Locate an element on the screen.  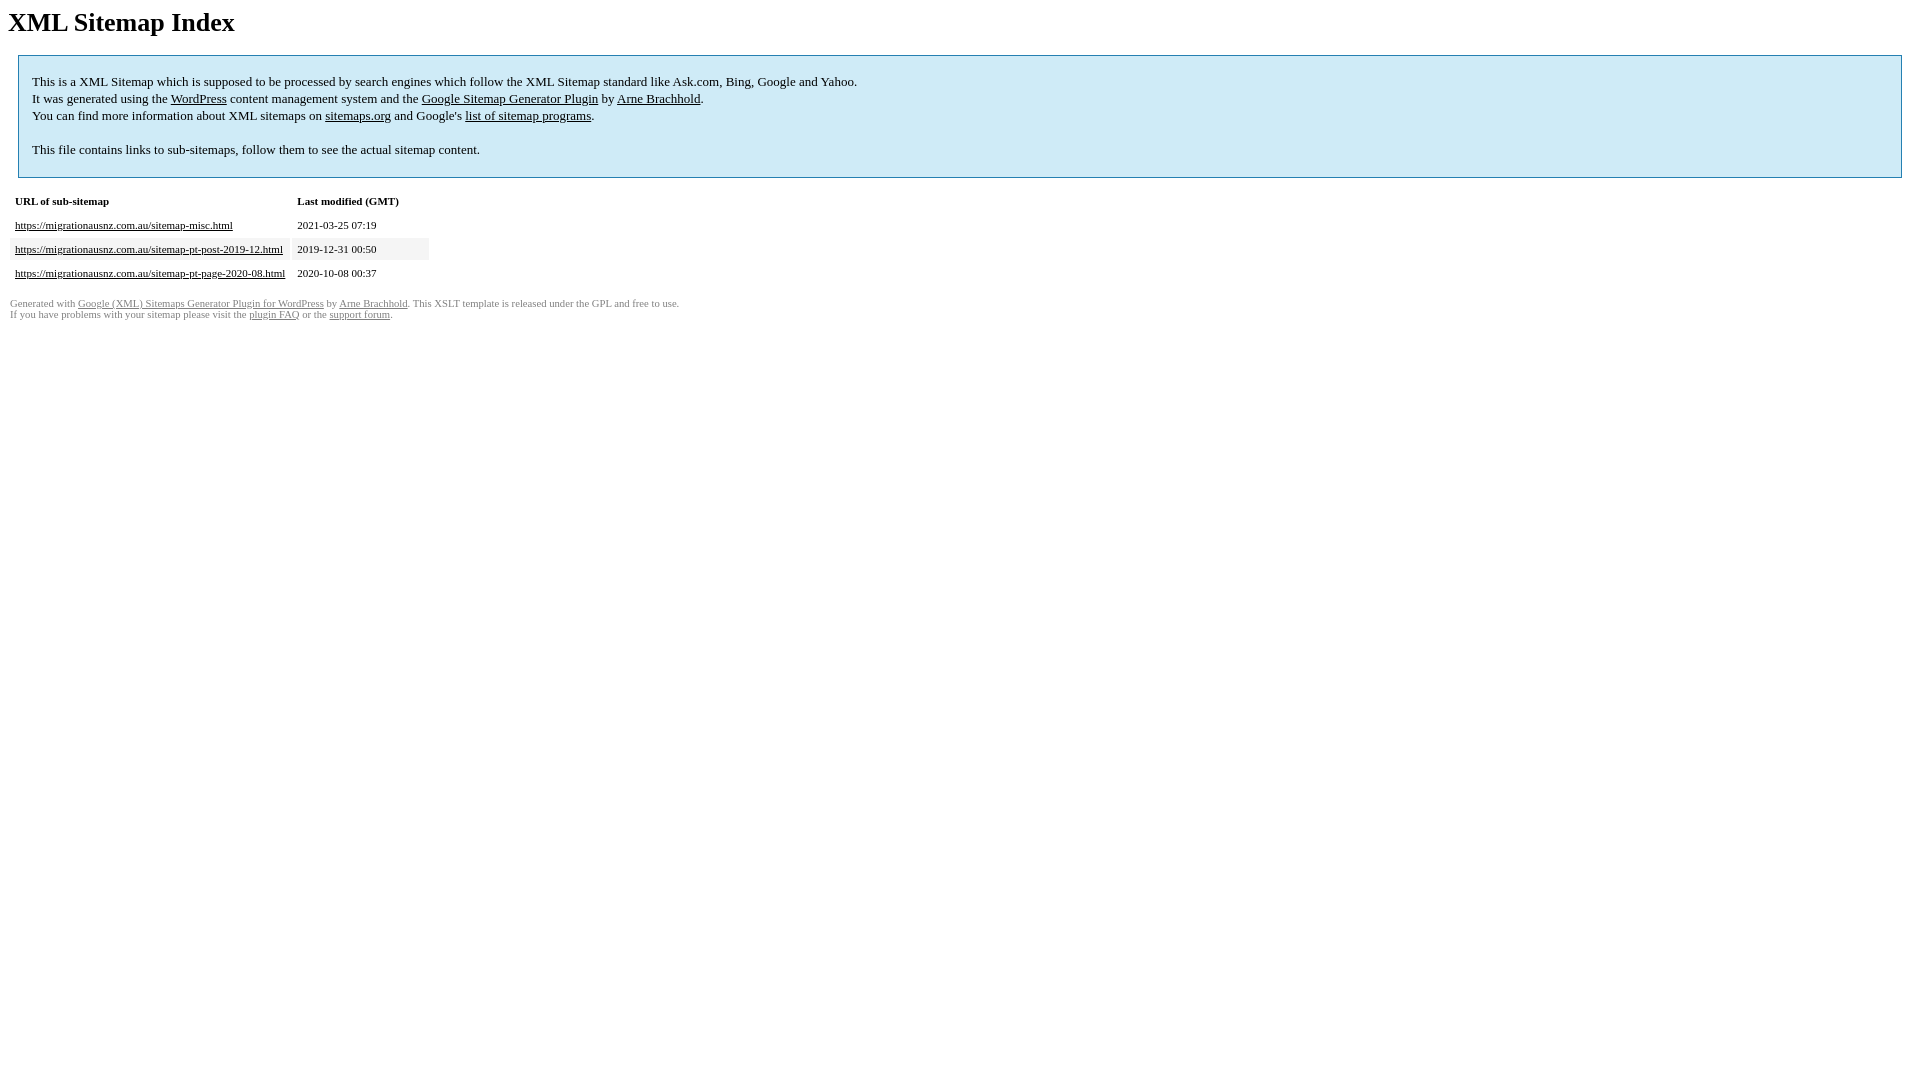
list of sitemap programs is located at coordinates (528, 116).